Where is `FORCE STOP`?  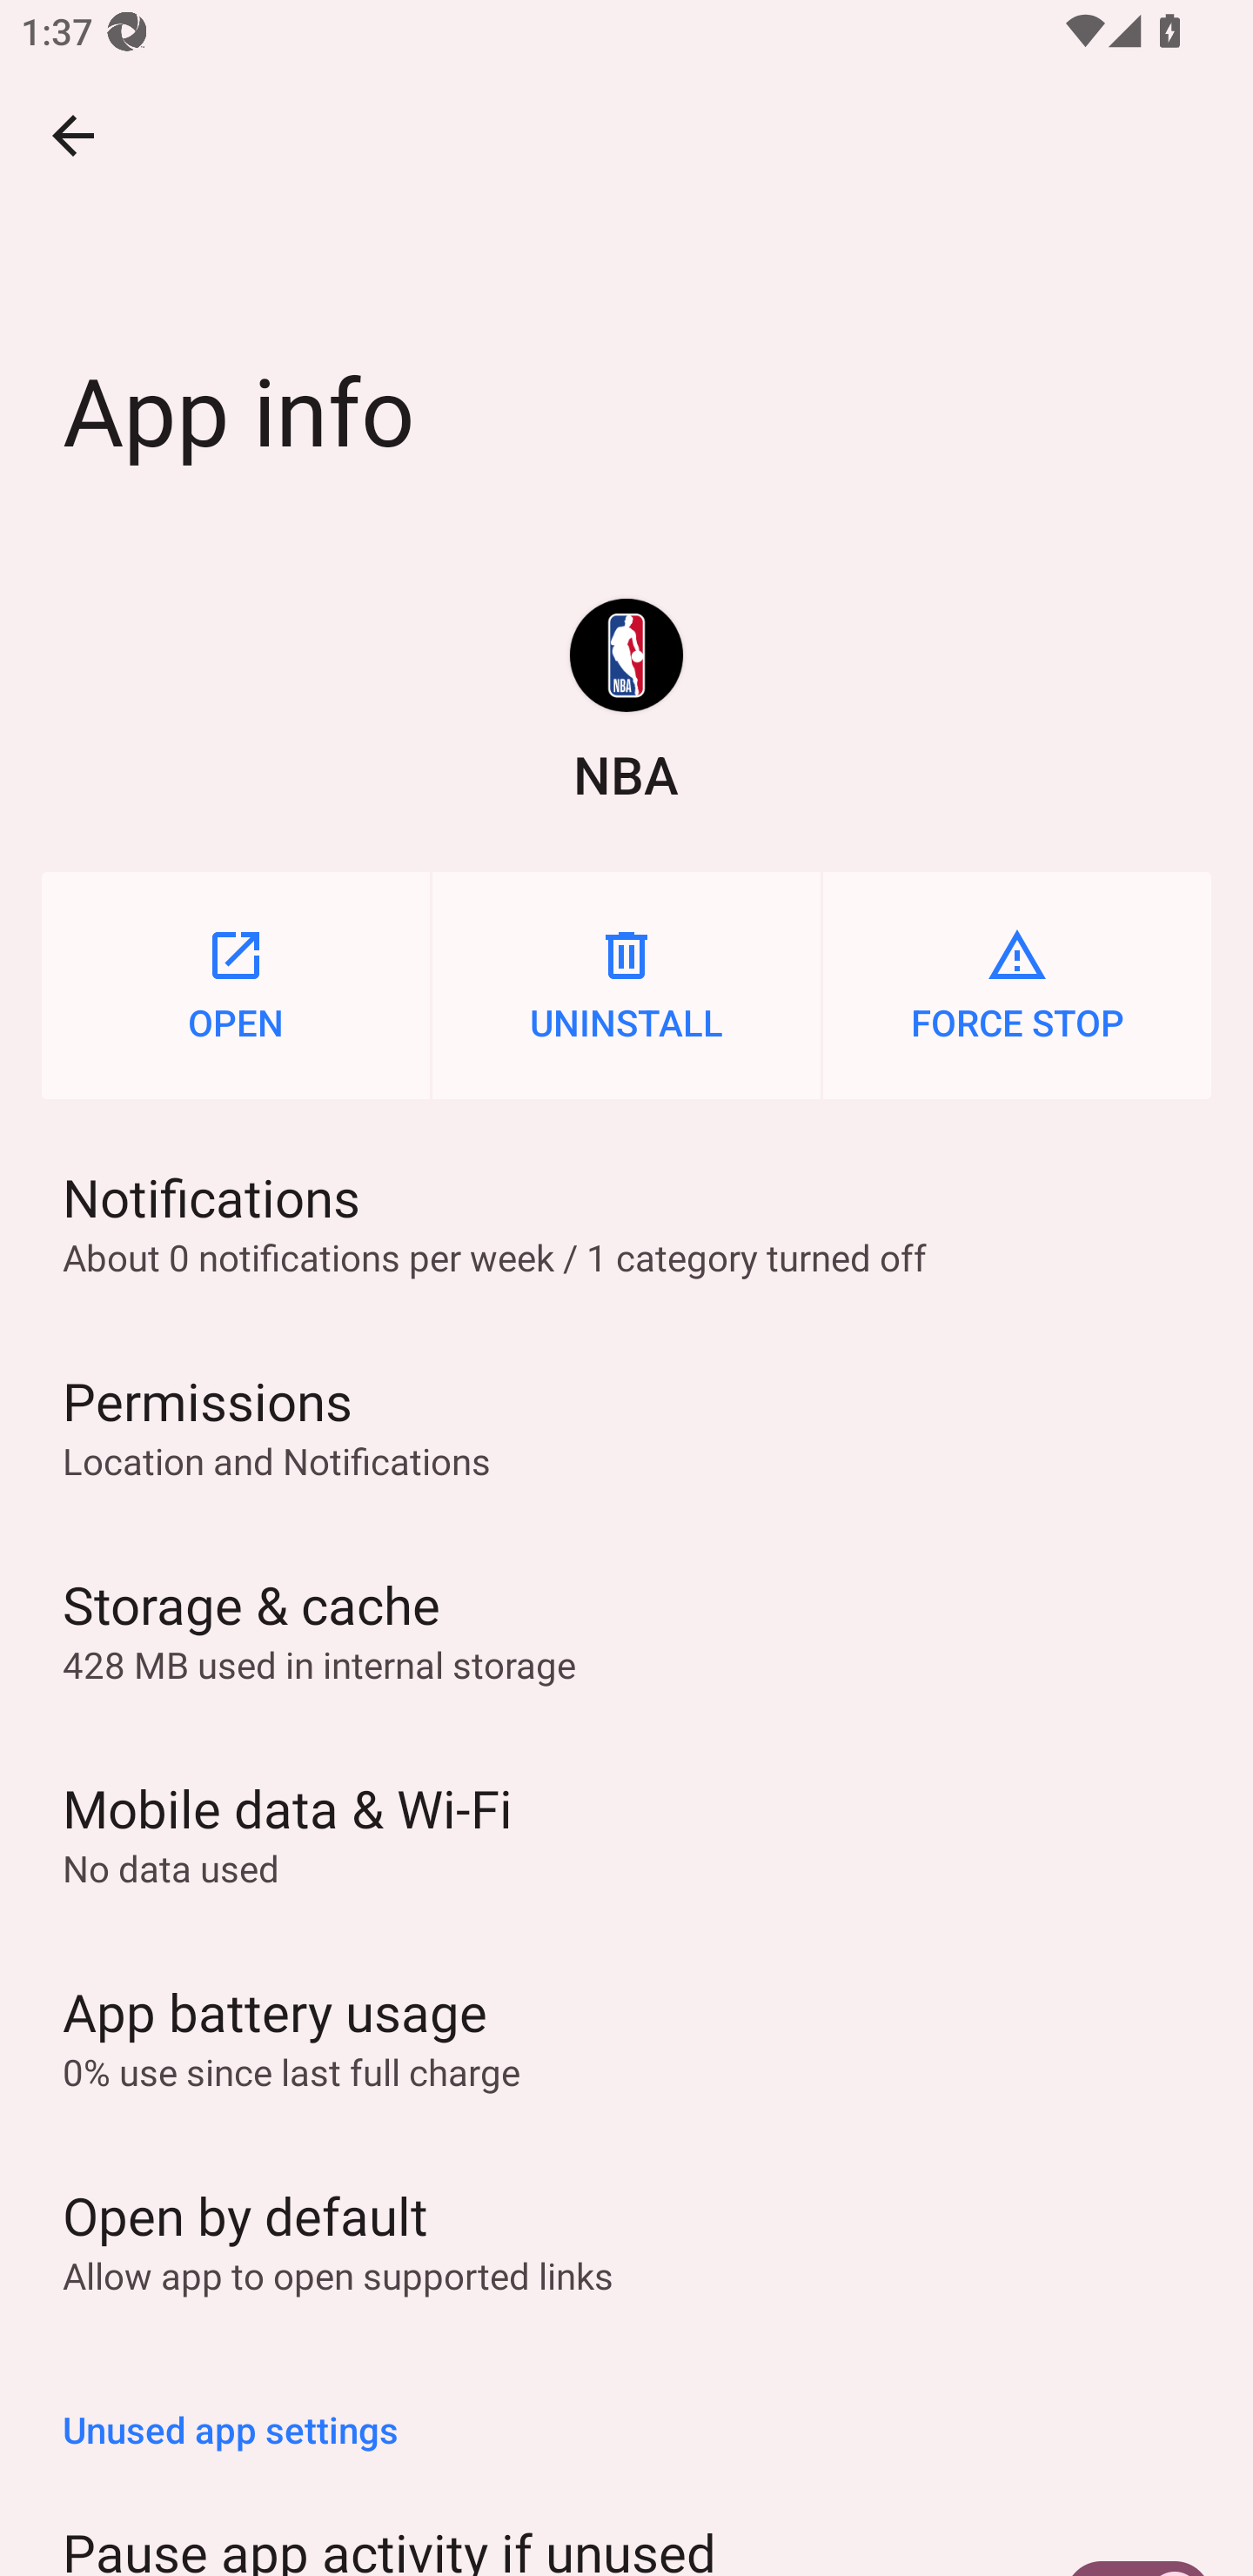 FORCE STOP is located at coordinates (1017, 986).